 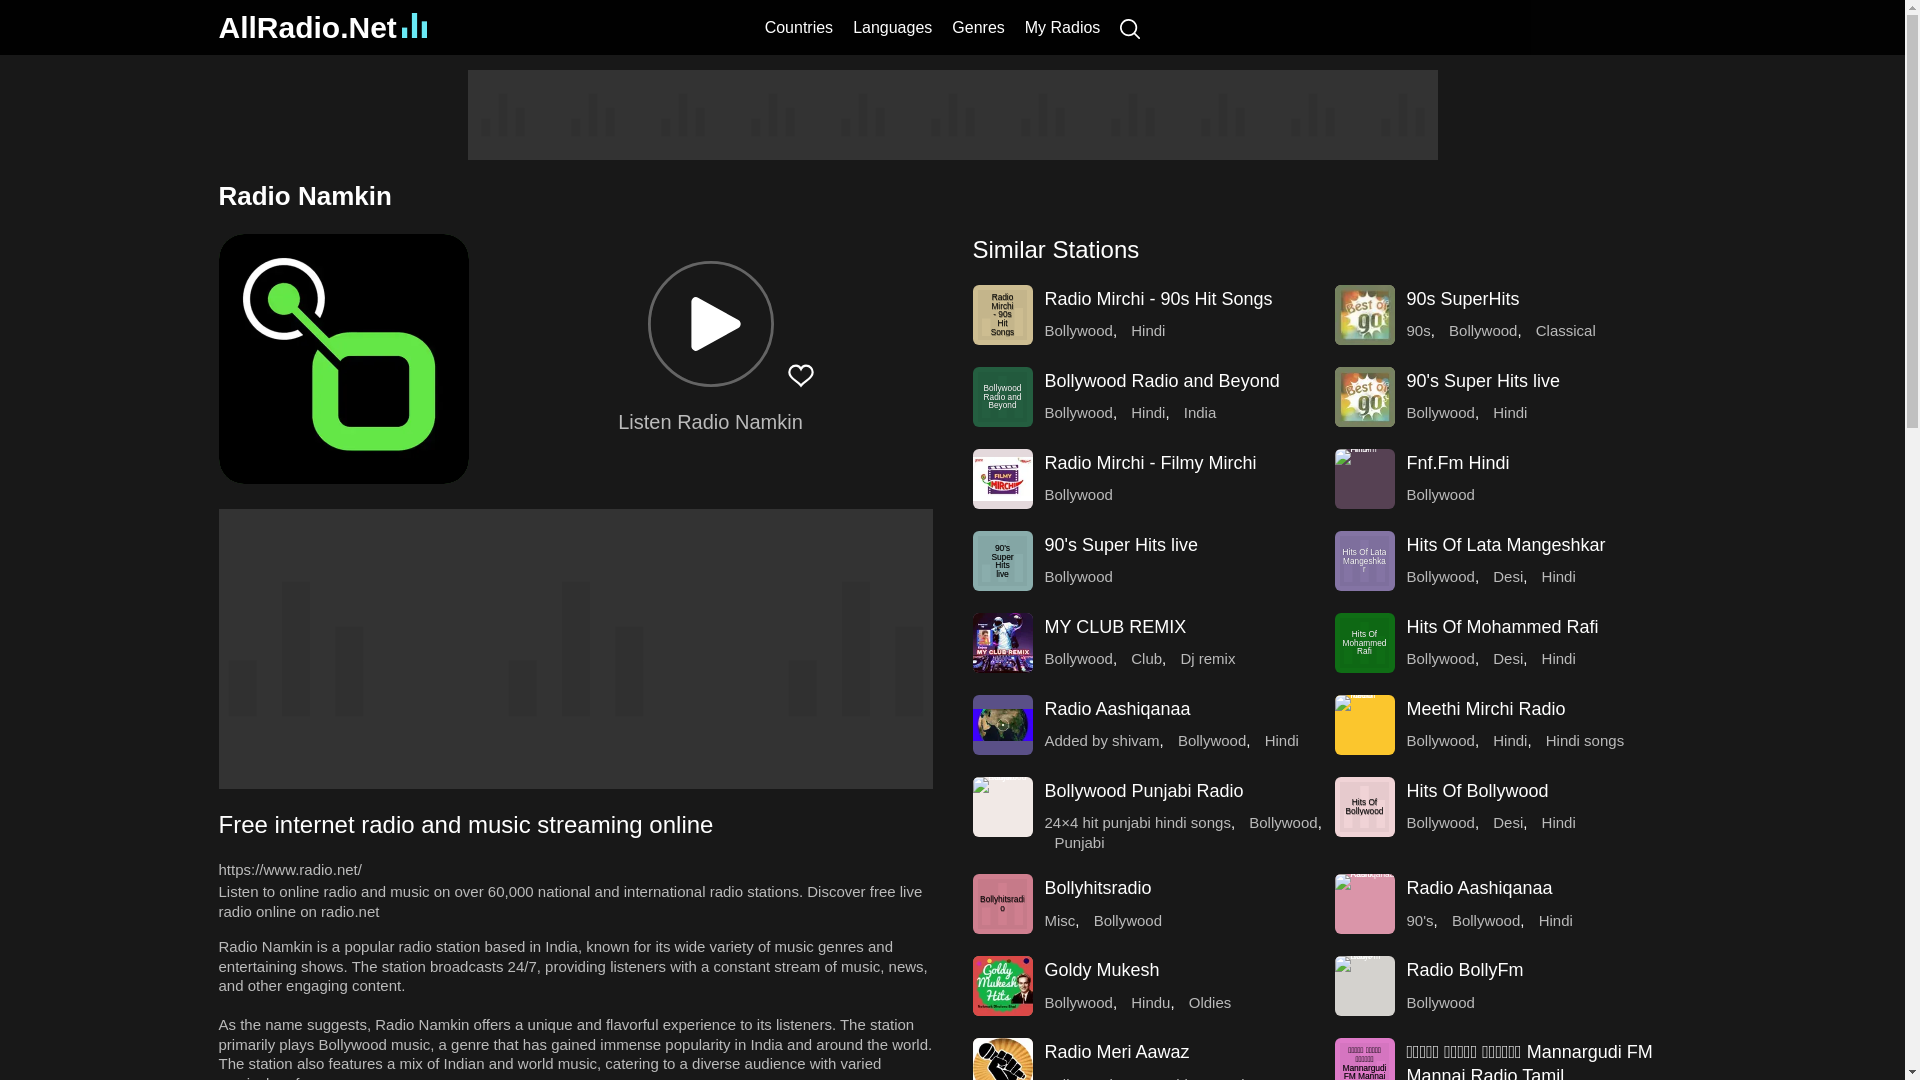 What do you see at coordinates (1418, 330) in the screenshot?
I see `90s` at bounding box center [1418, 330].